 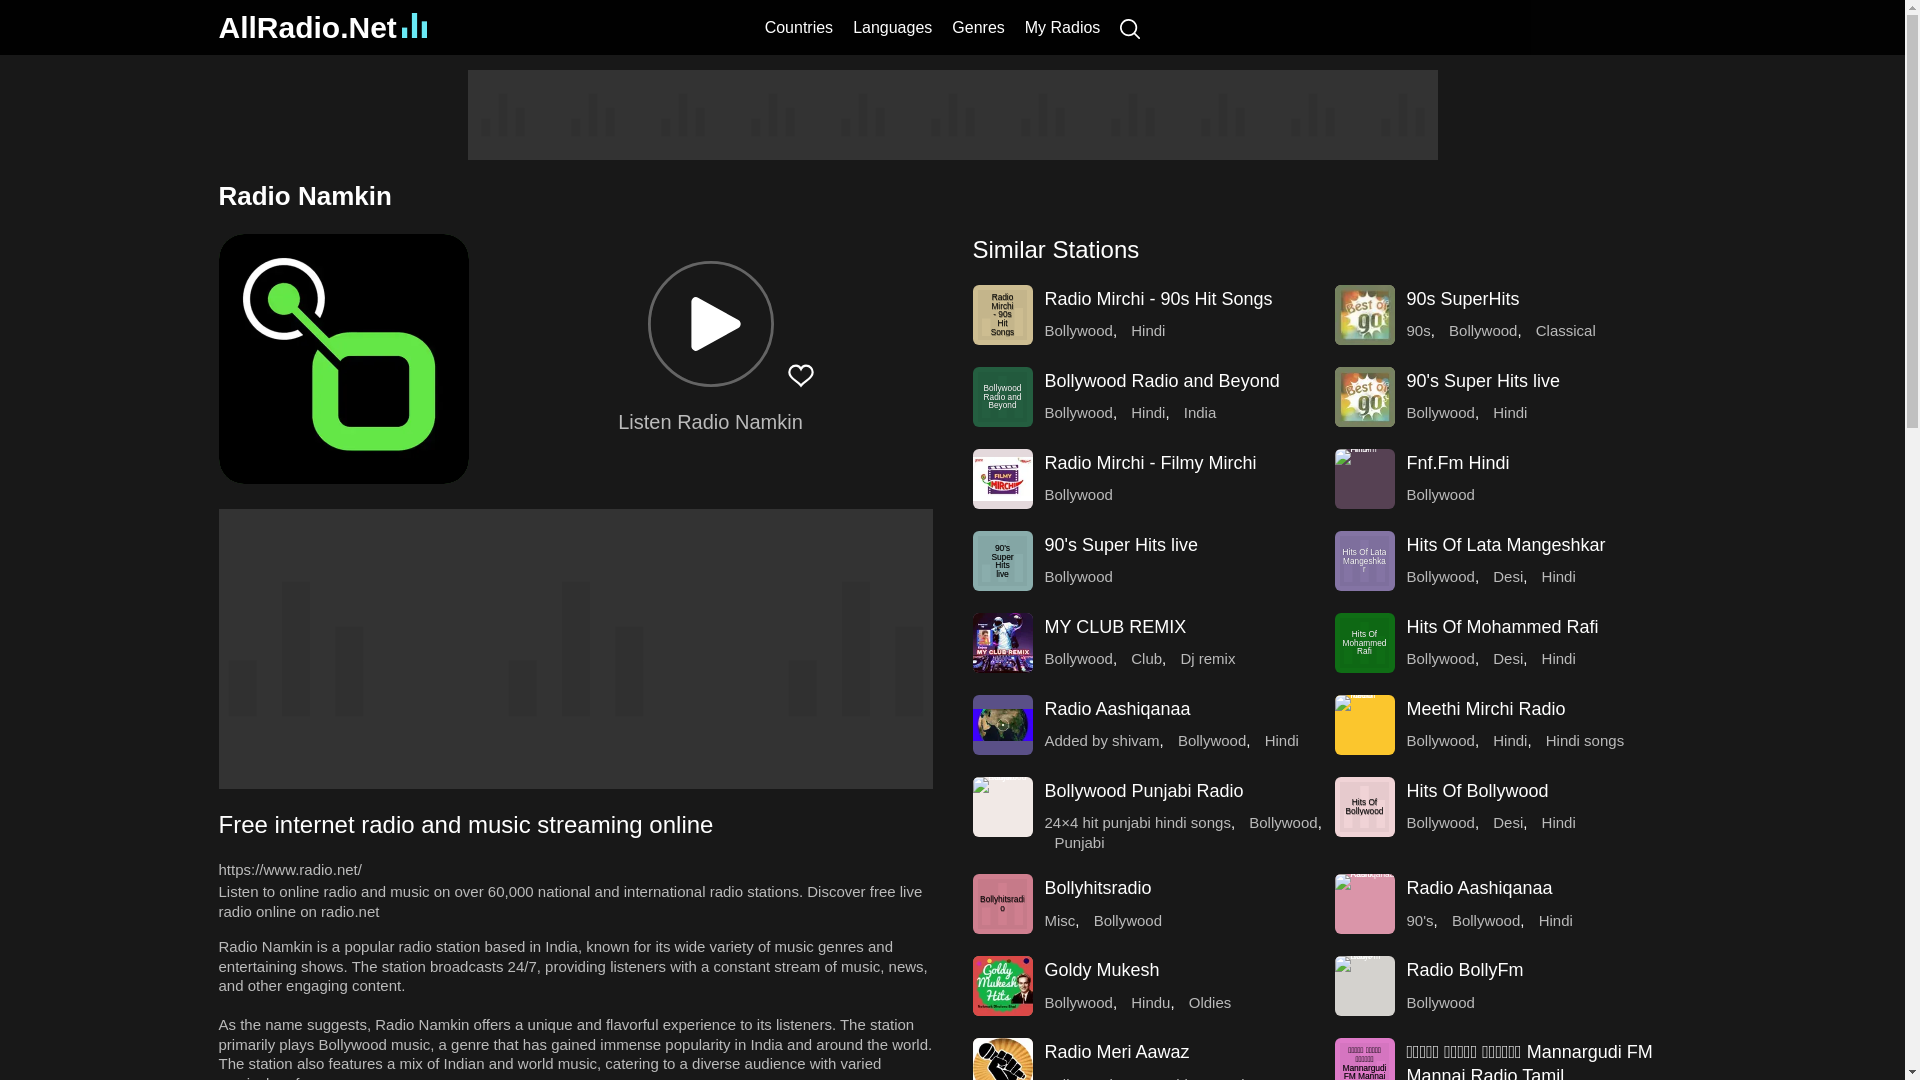 What do you see at coordinates (1418, 330) in the screenshot?
I see `90s` at bounding box center [1418, 330].